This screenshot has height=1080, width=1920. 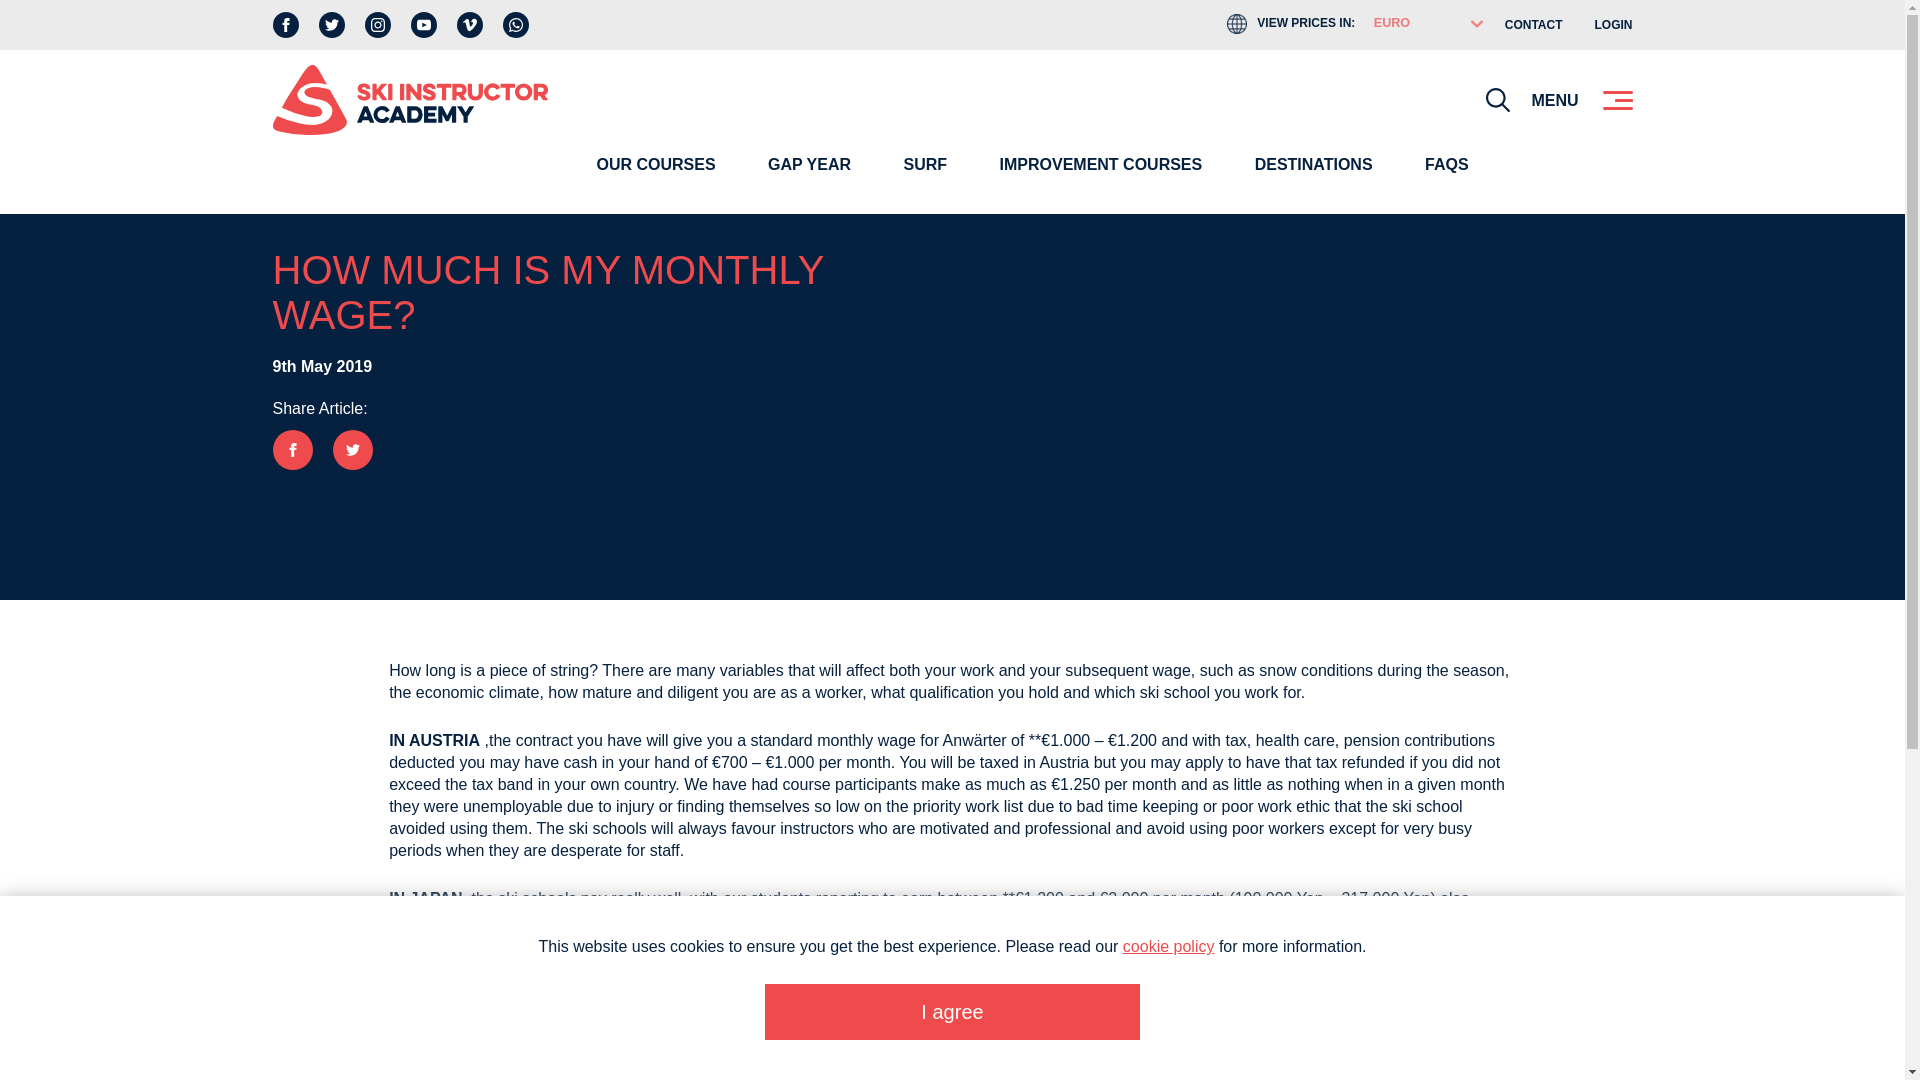 What do you see at coordinates (655, 180) in the screenshot?
I see `OUR COURSES` at bounding box center [655, 180].